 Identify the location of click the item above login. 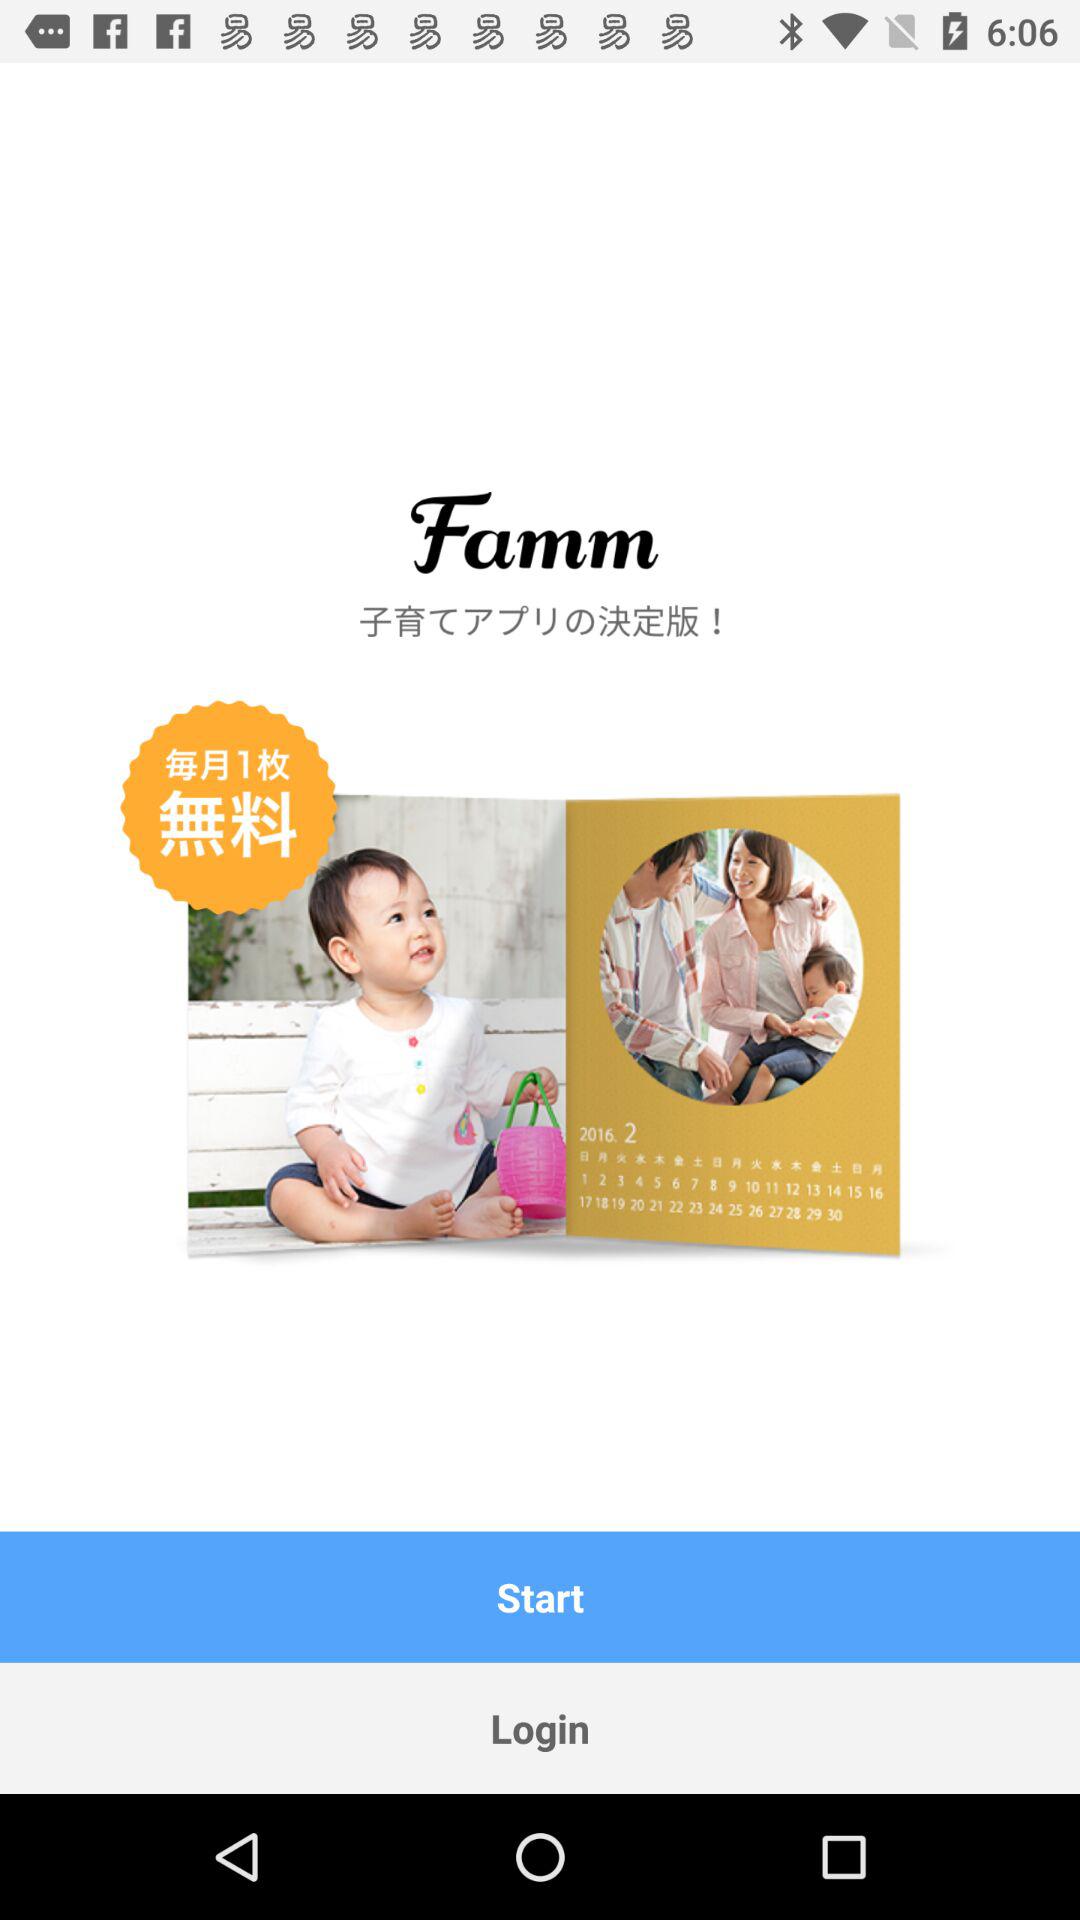
(540, 1596).